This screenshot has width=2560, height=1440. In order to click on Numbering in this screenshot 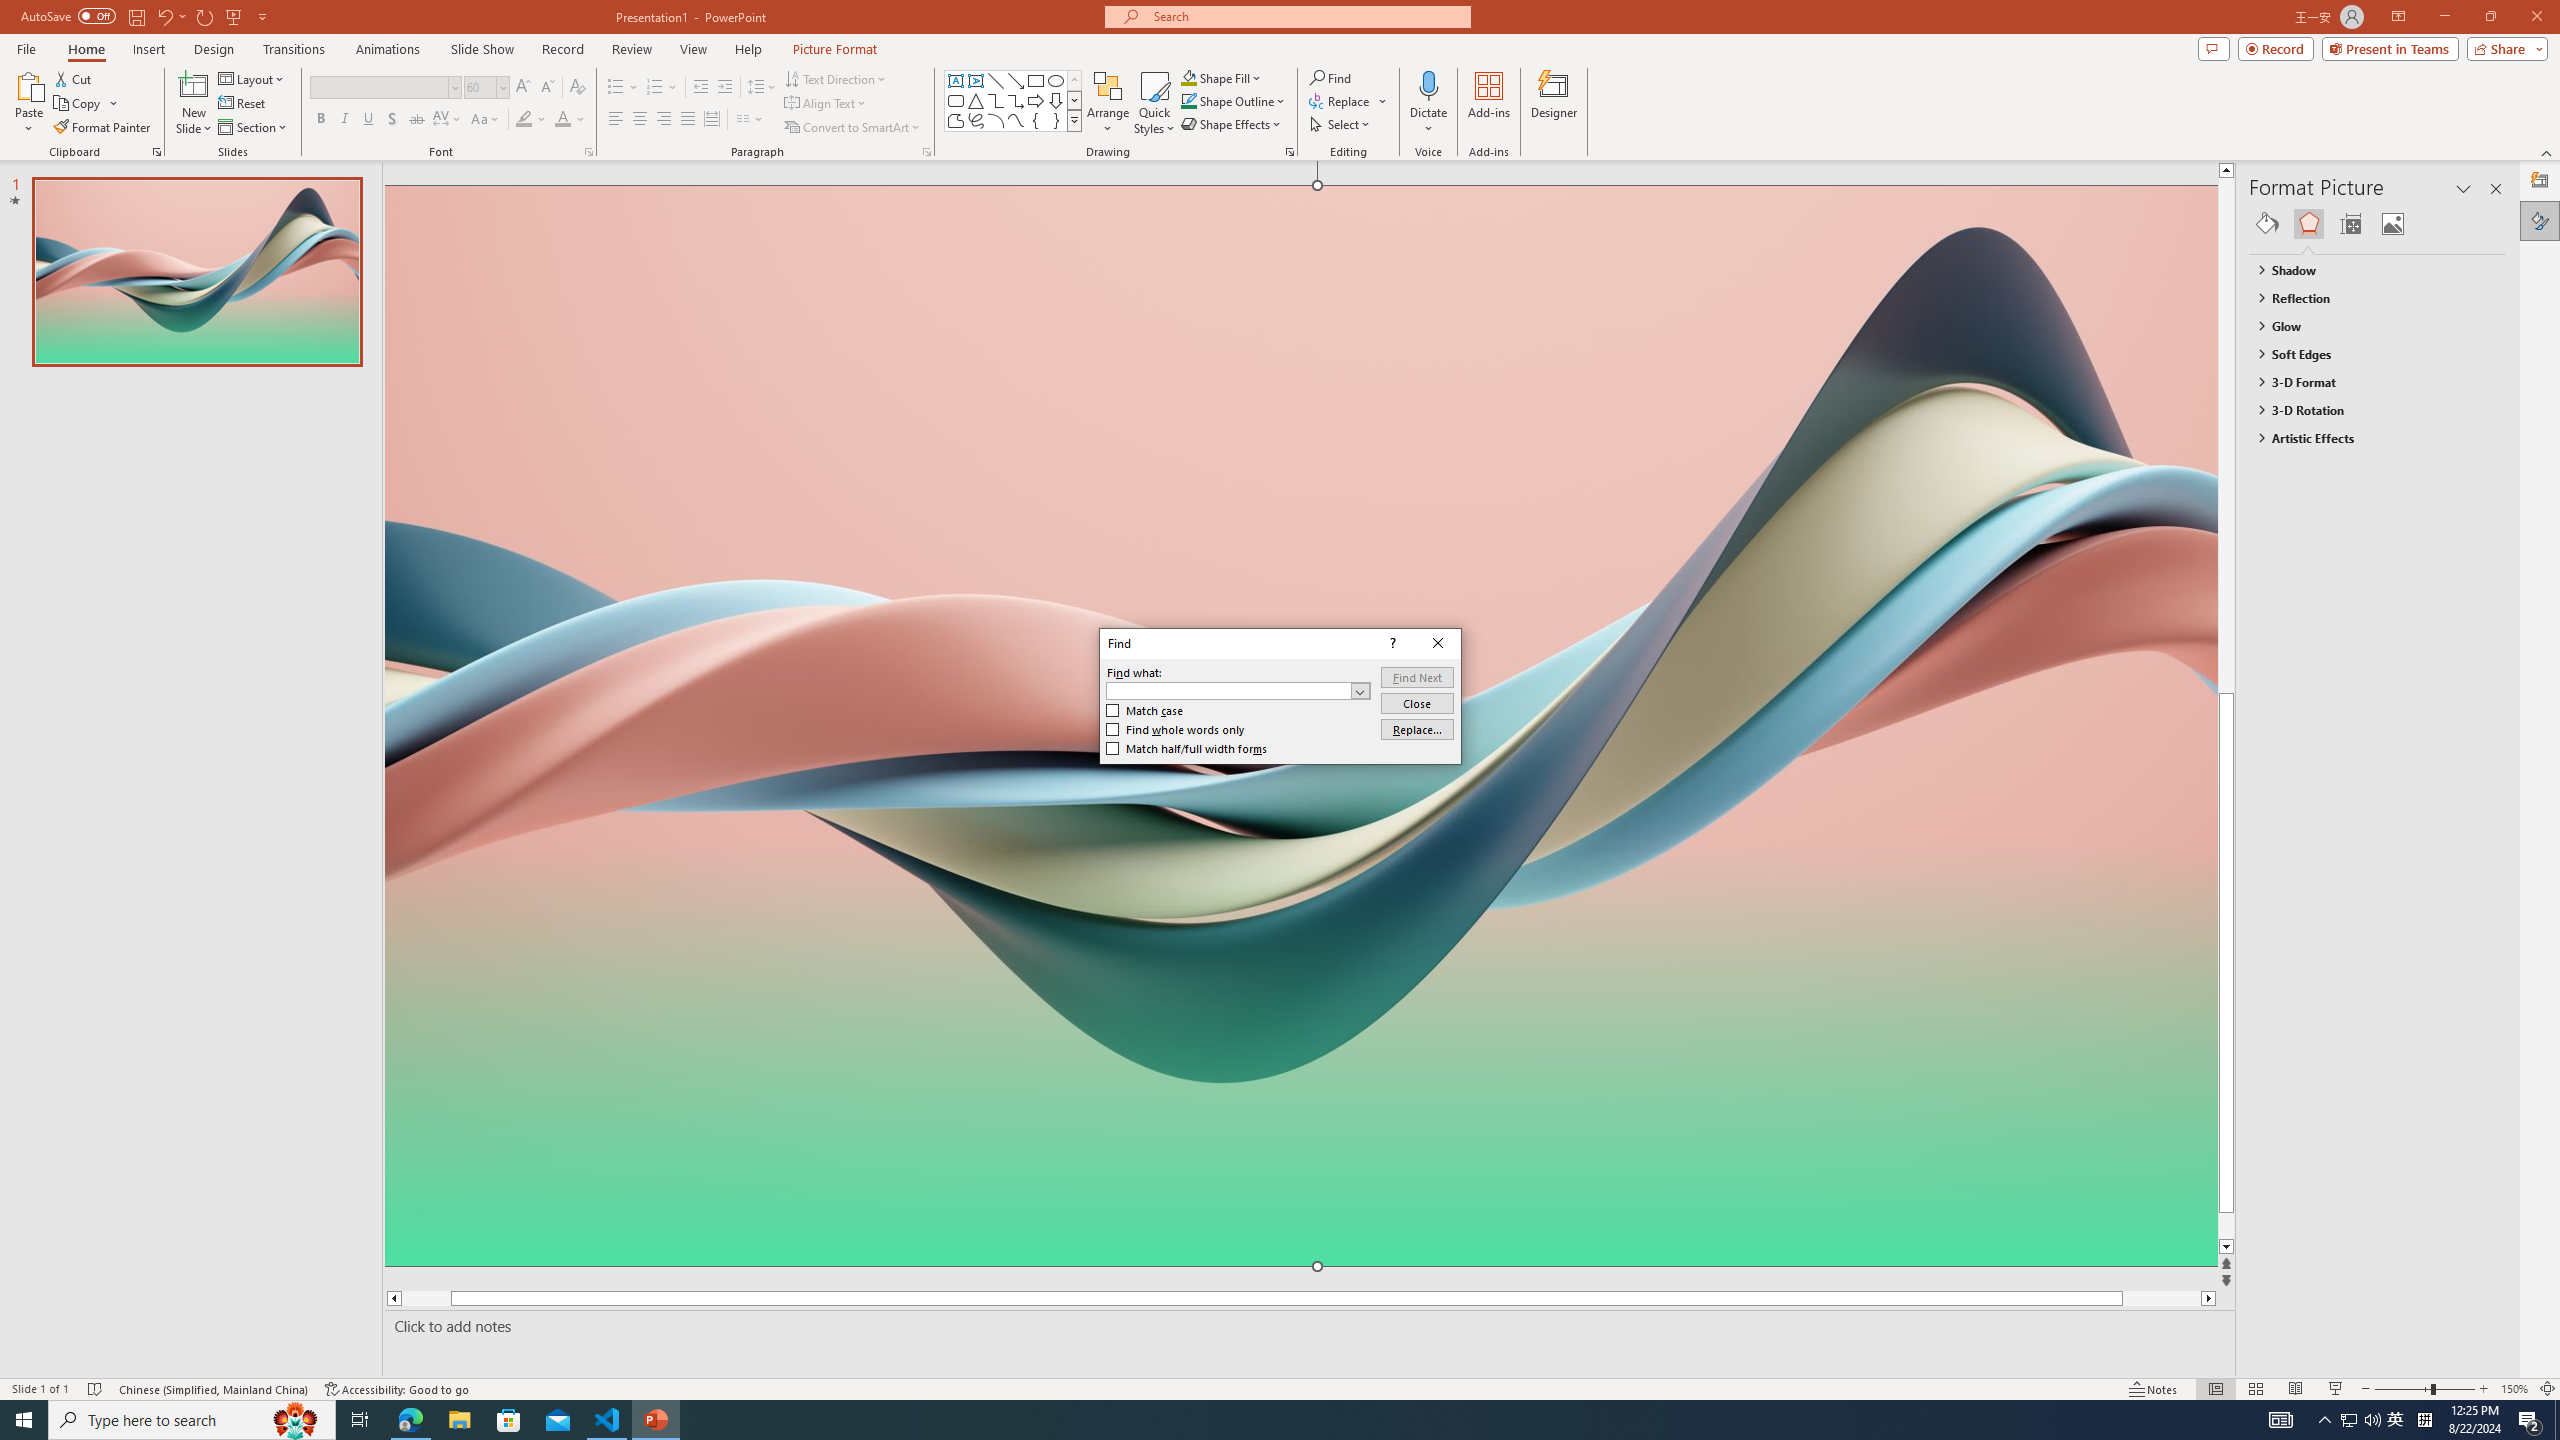, I will do `click(655, 88)`.